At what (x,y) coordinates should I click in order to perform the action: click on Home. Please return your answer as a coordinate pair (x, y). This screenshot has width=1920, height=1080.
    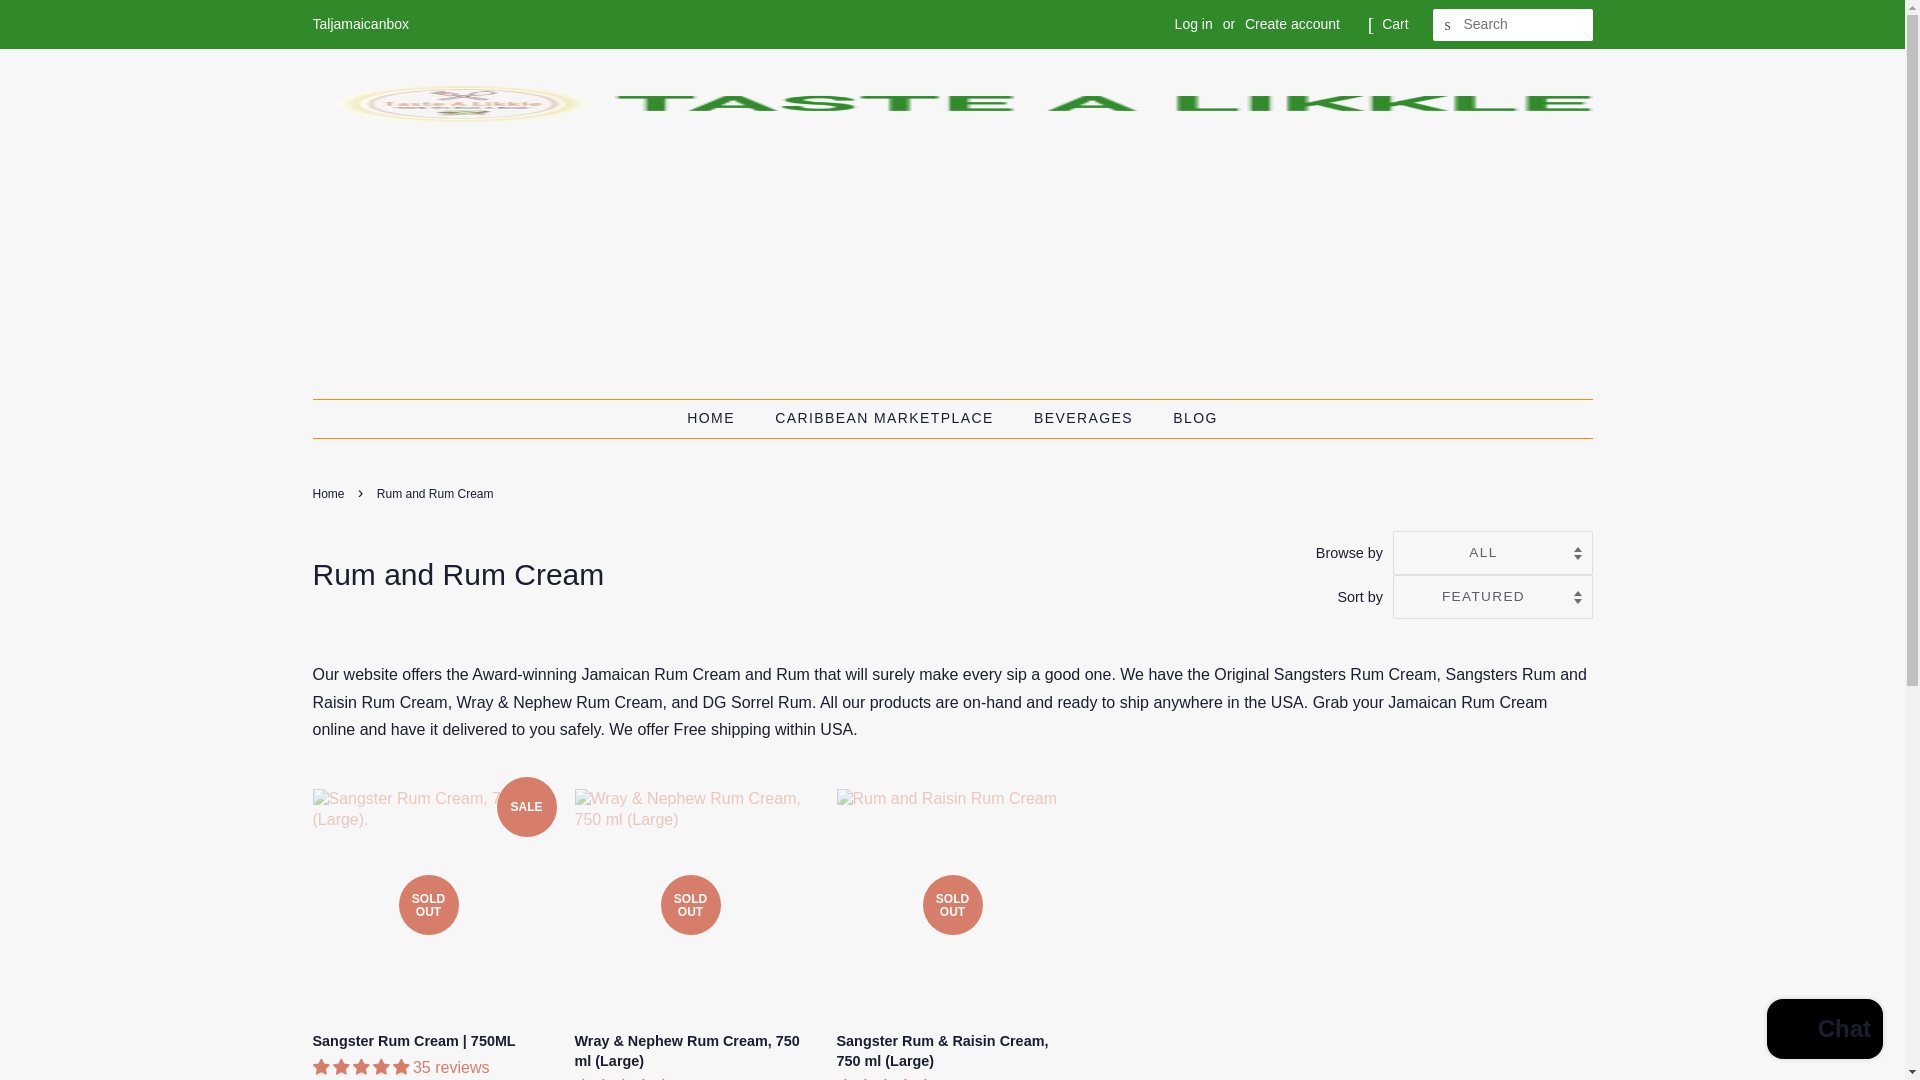
    Looking at the image, I should click on (330, 494).